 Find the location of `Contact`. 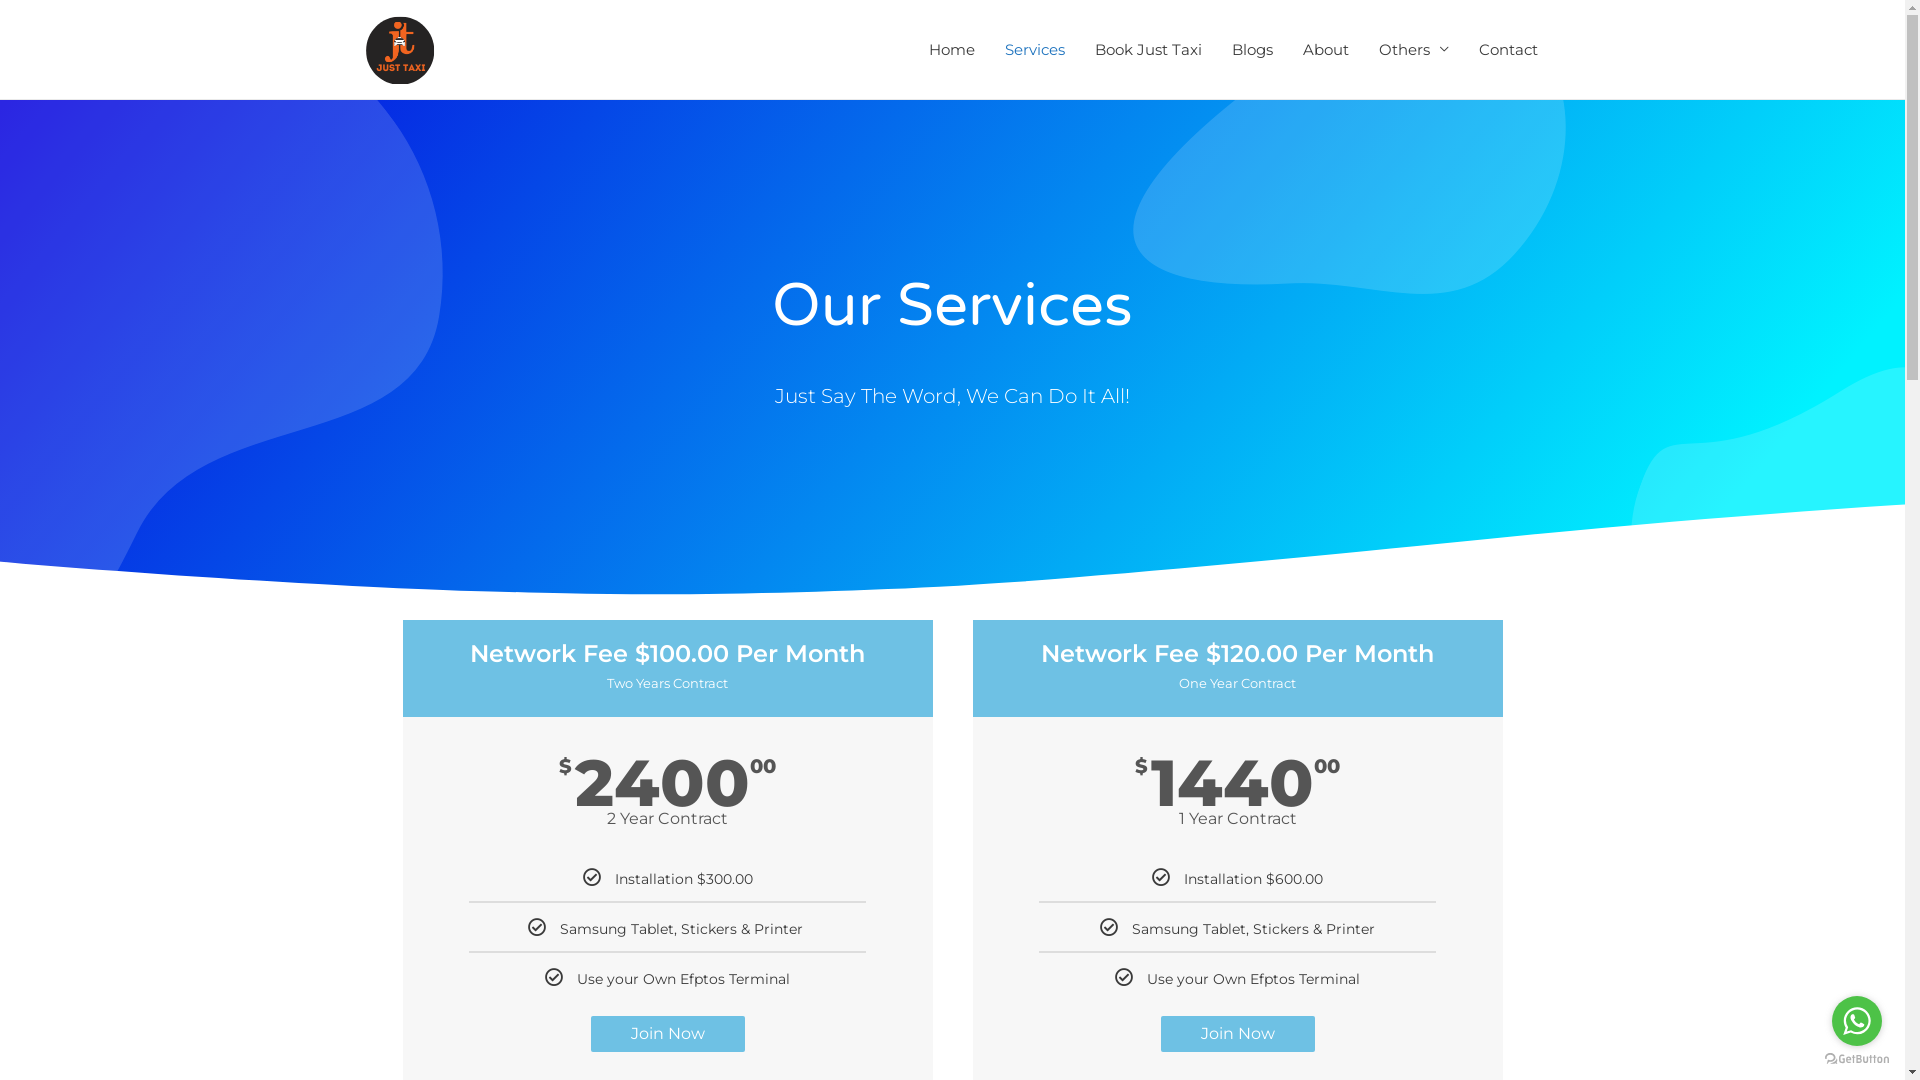

Contact is located at coordinates (1508, 50).